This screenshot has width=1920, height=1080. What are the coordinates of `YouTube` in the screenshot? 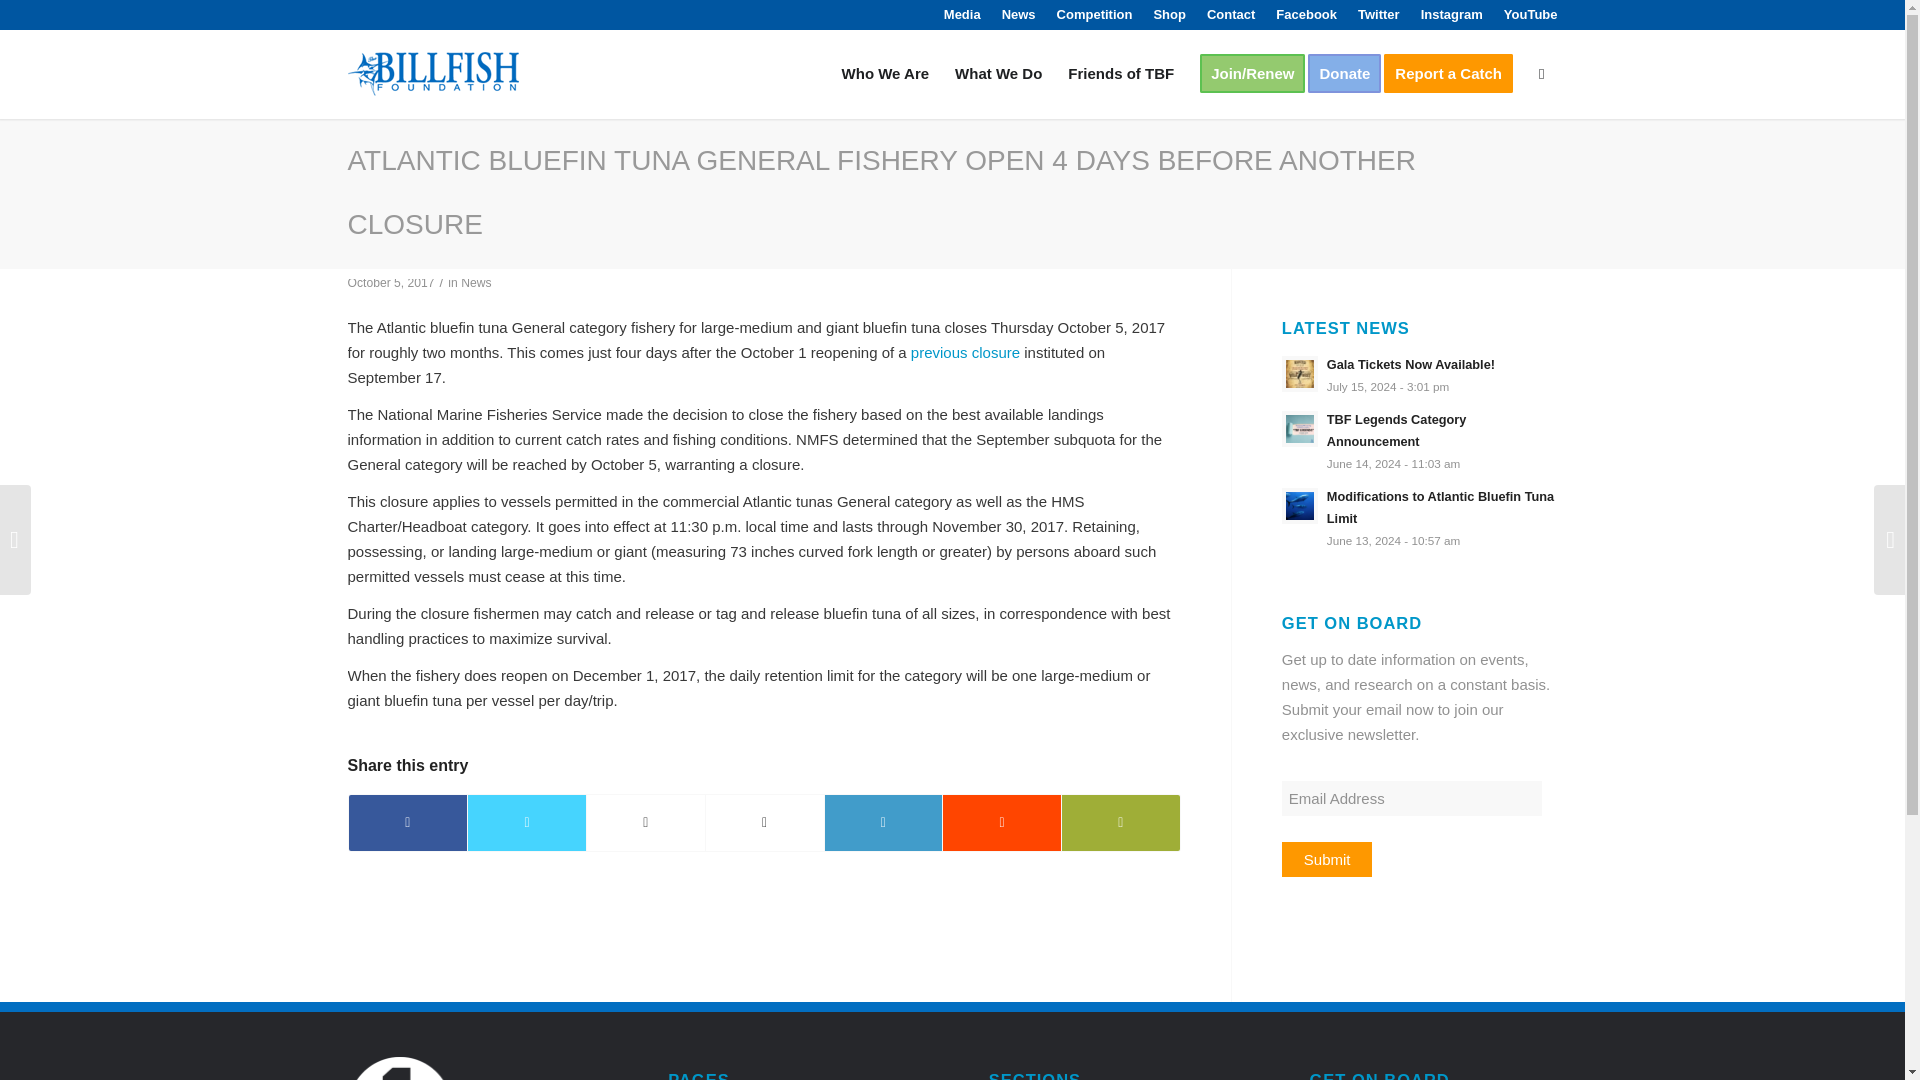 It's located at (1530, 14).